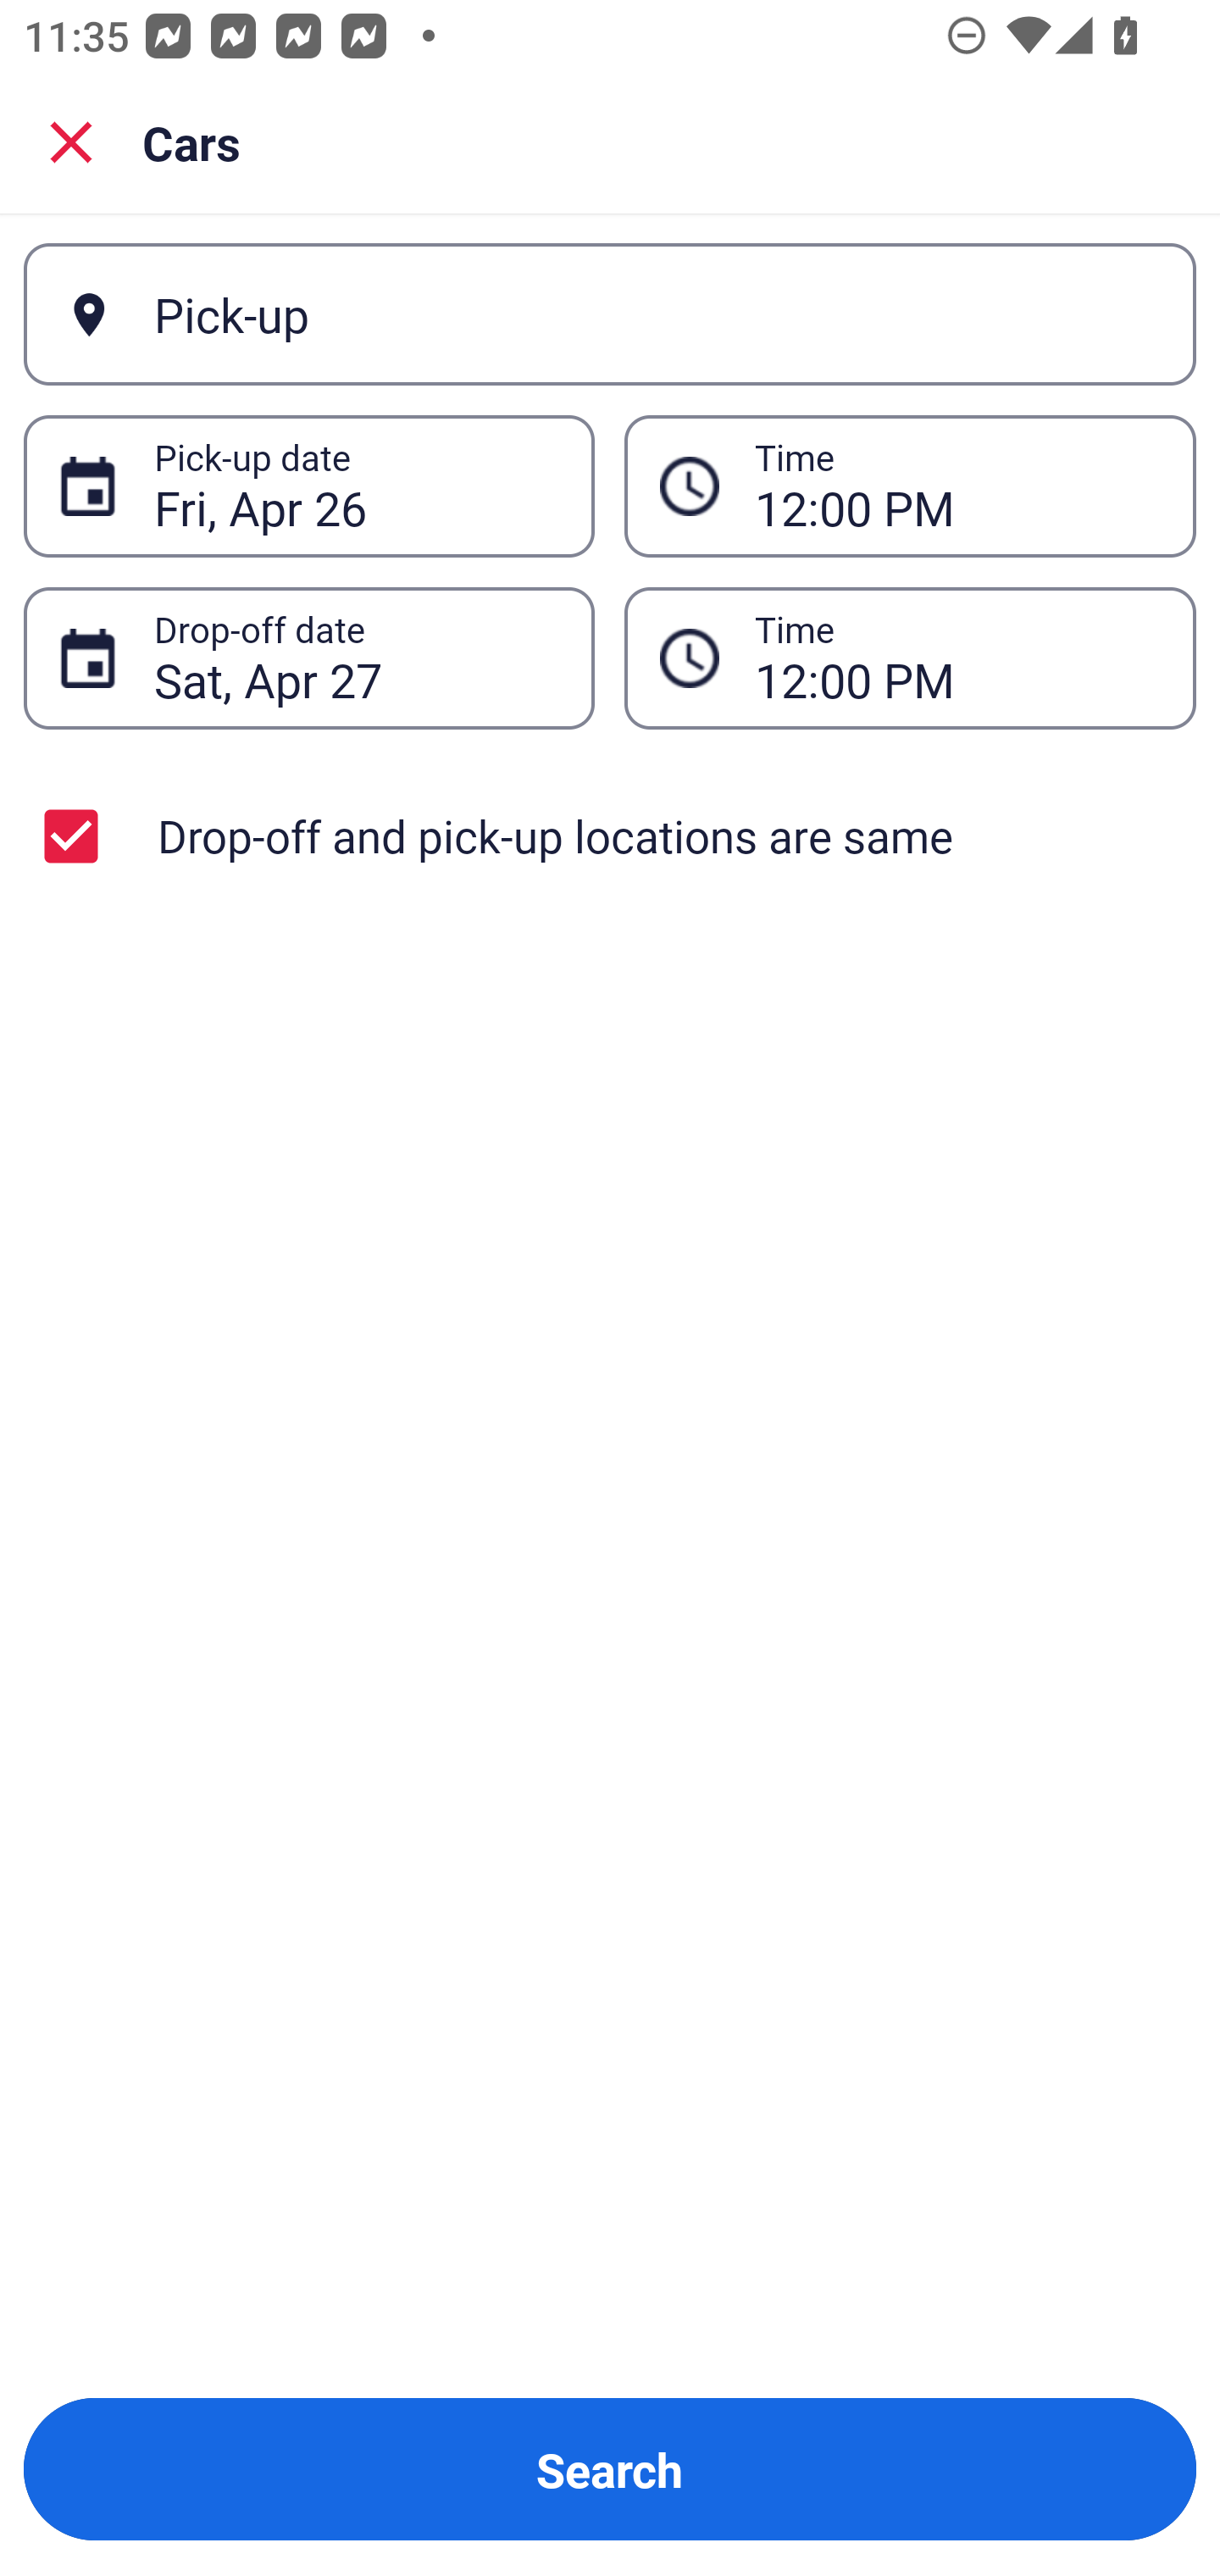  What do you see at coordinates (308, 658) in the screenshot?
I see `Sat, Apr 27 Drop-off date` at bounding box center [308, 658].